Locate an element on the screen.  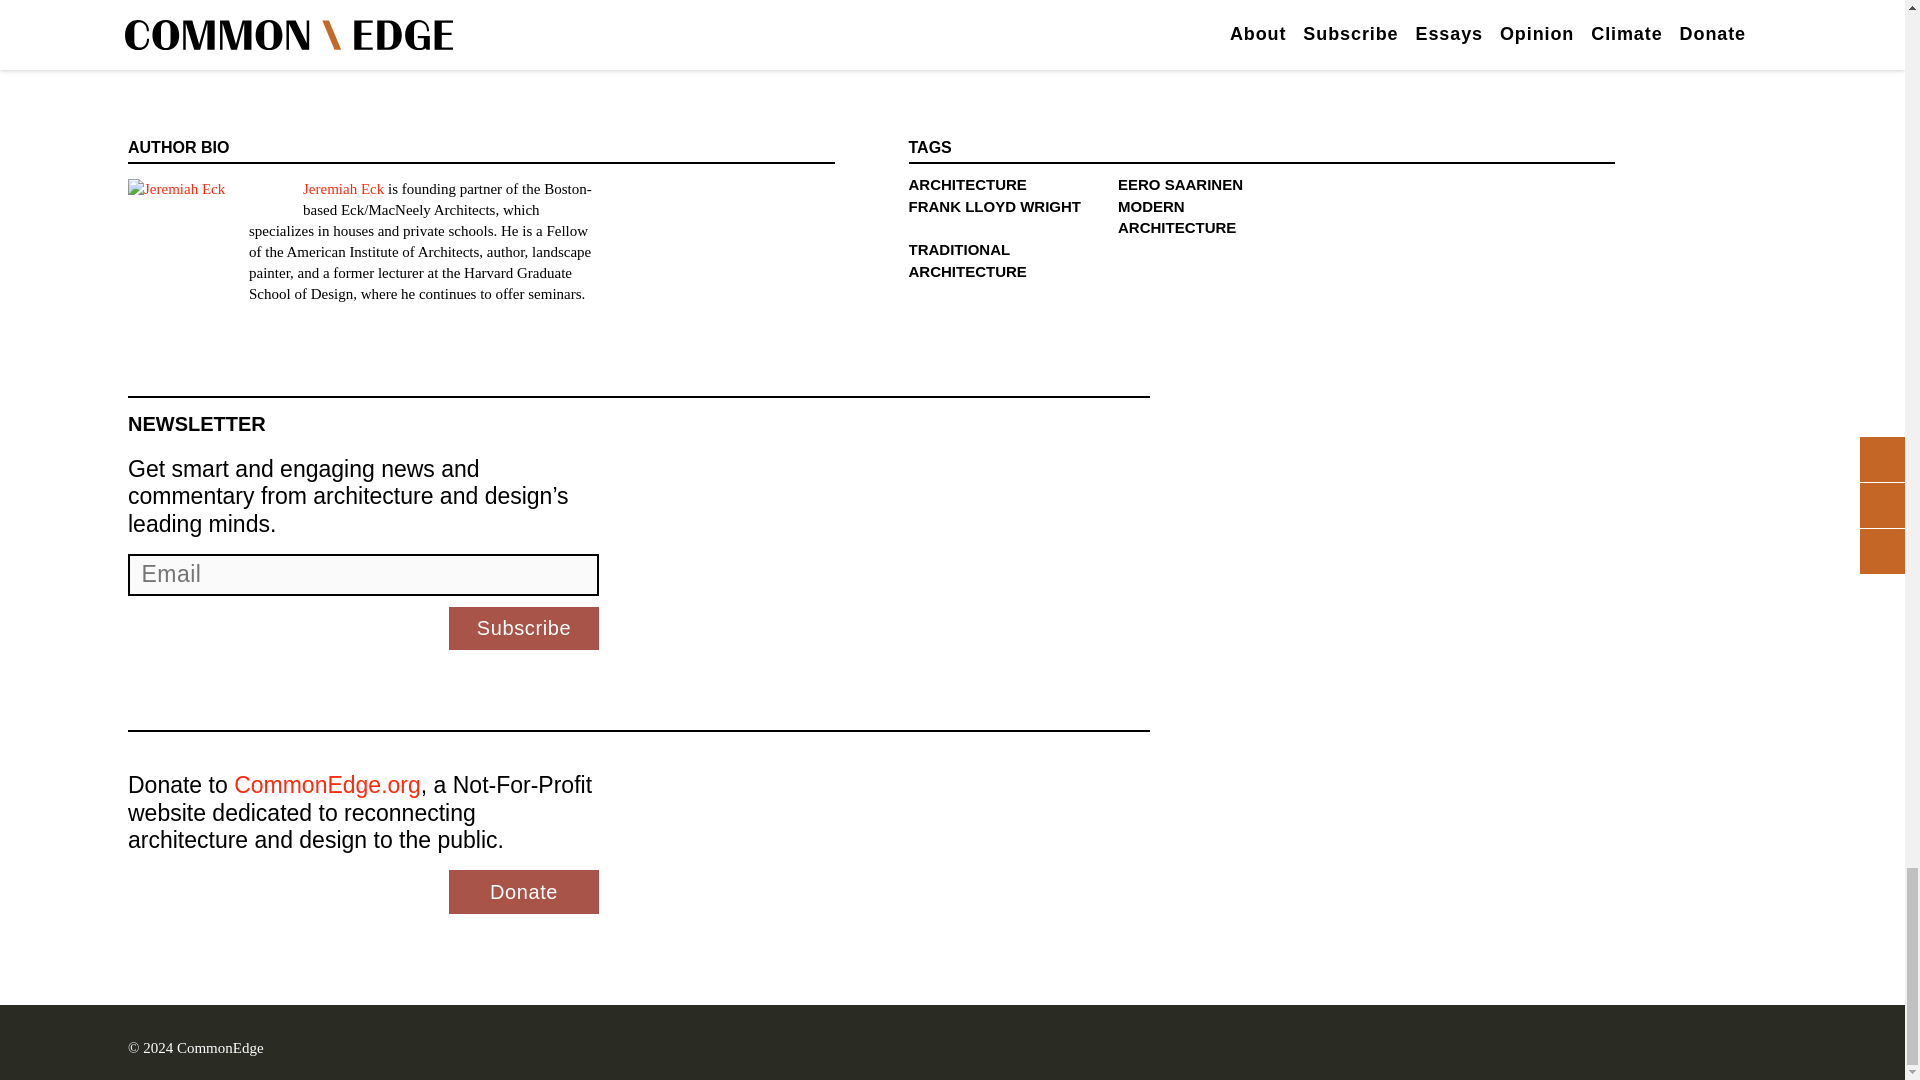
FRANK LLOYD WRIGHT is located at coordinates (994, 206).